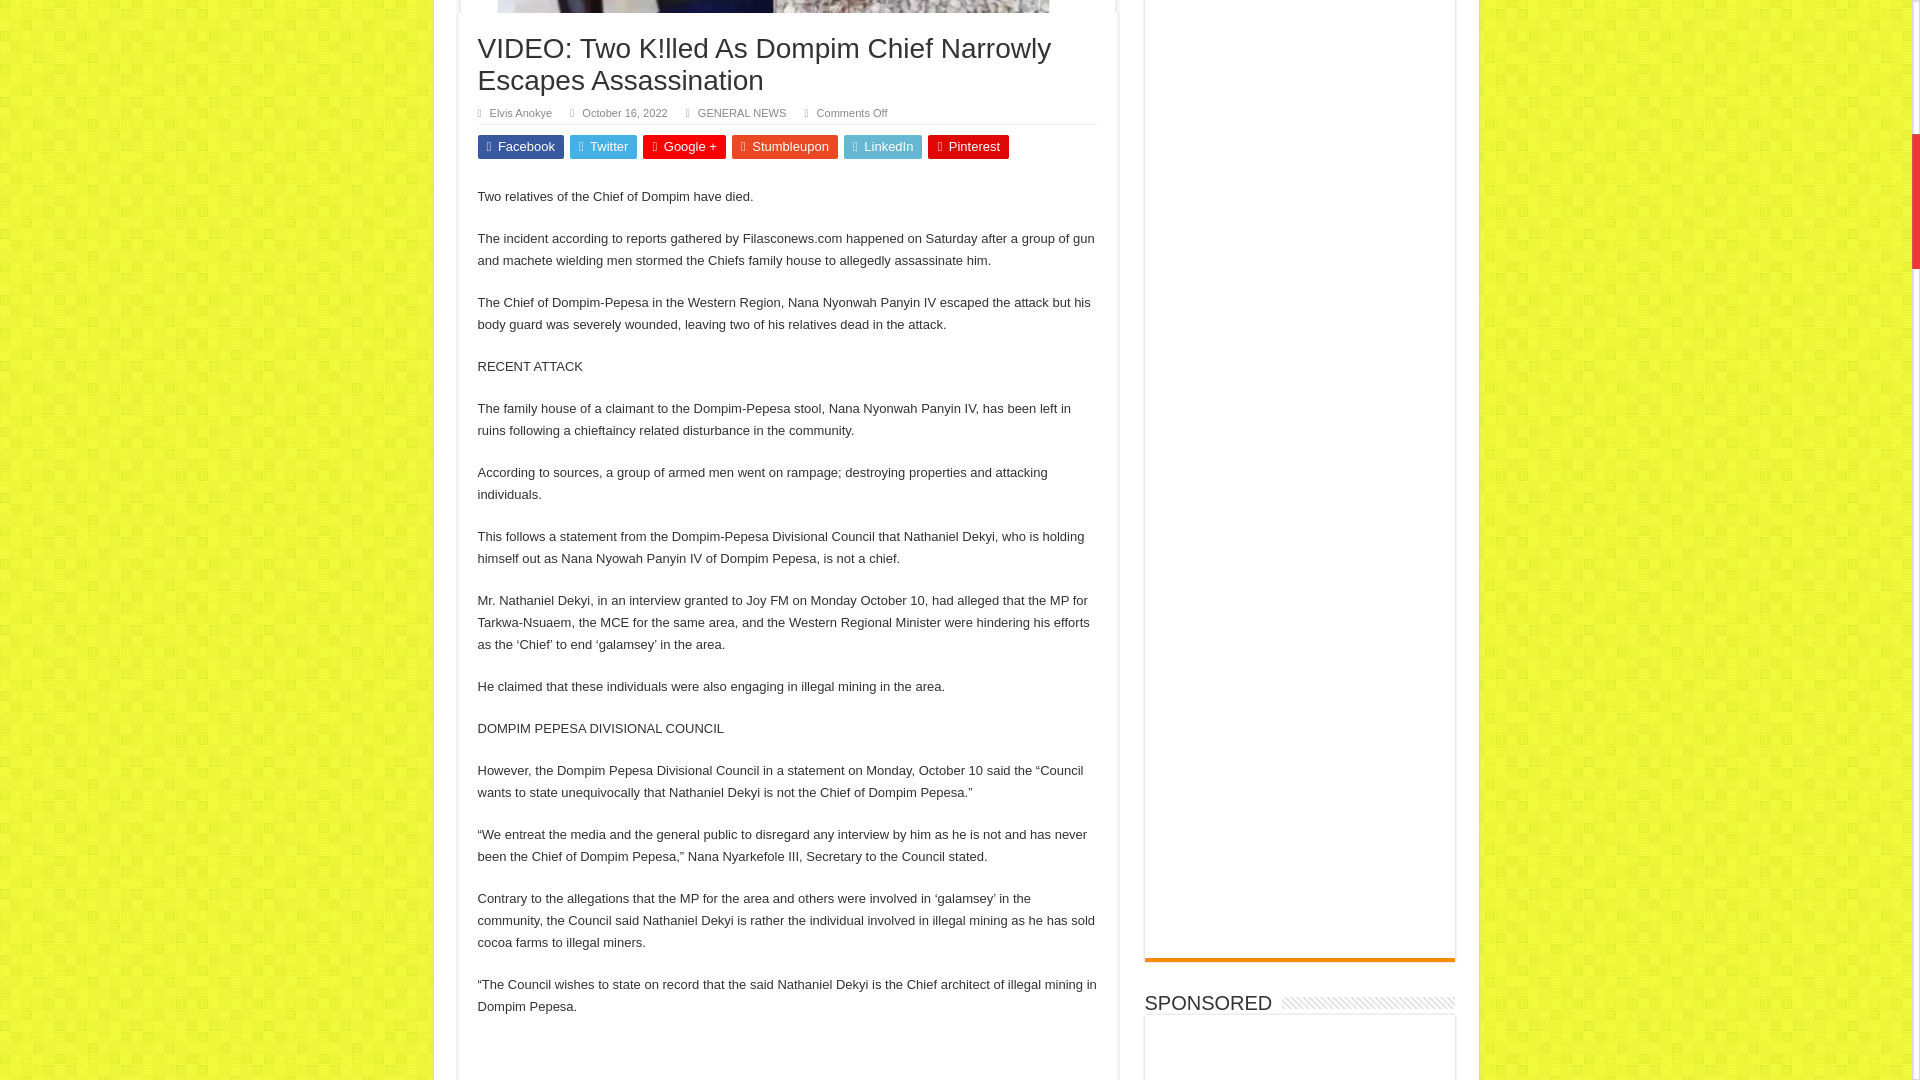 This screenshot has height=1080, width=1920. Describe the element at coordinates (1882, 80) in the screenshot. I see `Scroll To Top` at that location.